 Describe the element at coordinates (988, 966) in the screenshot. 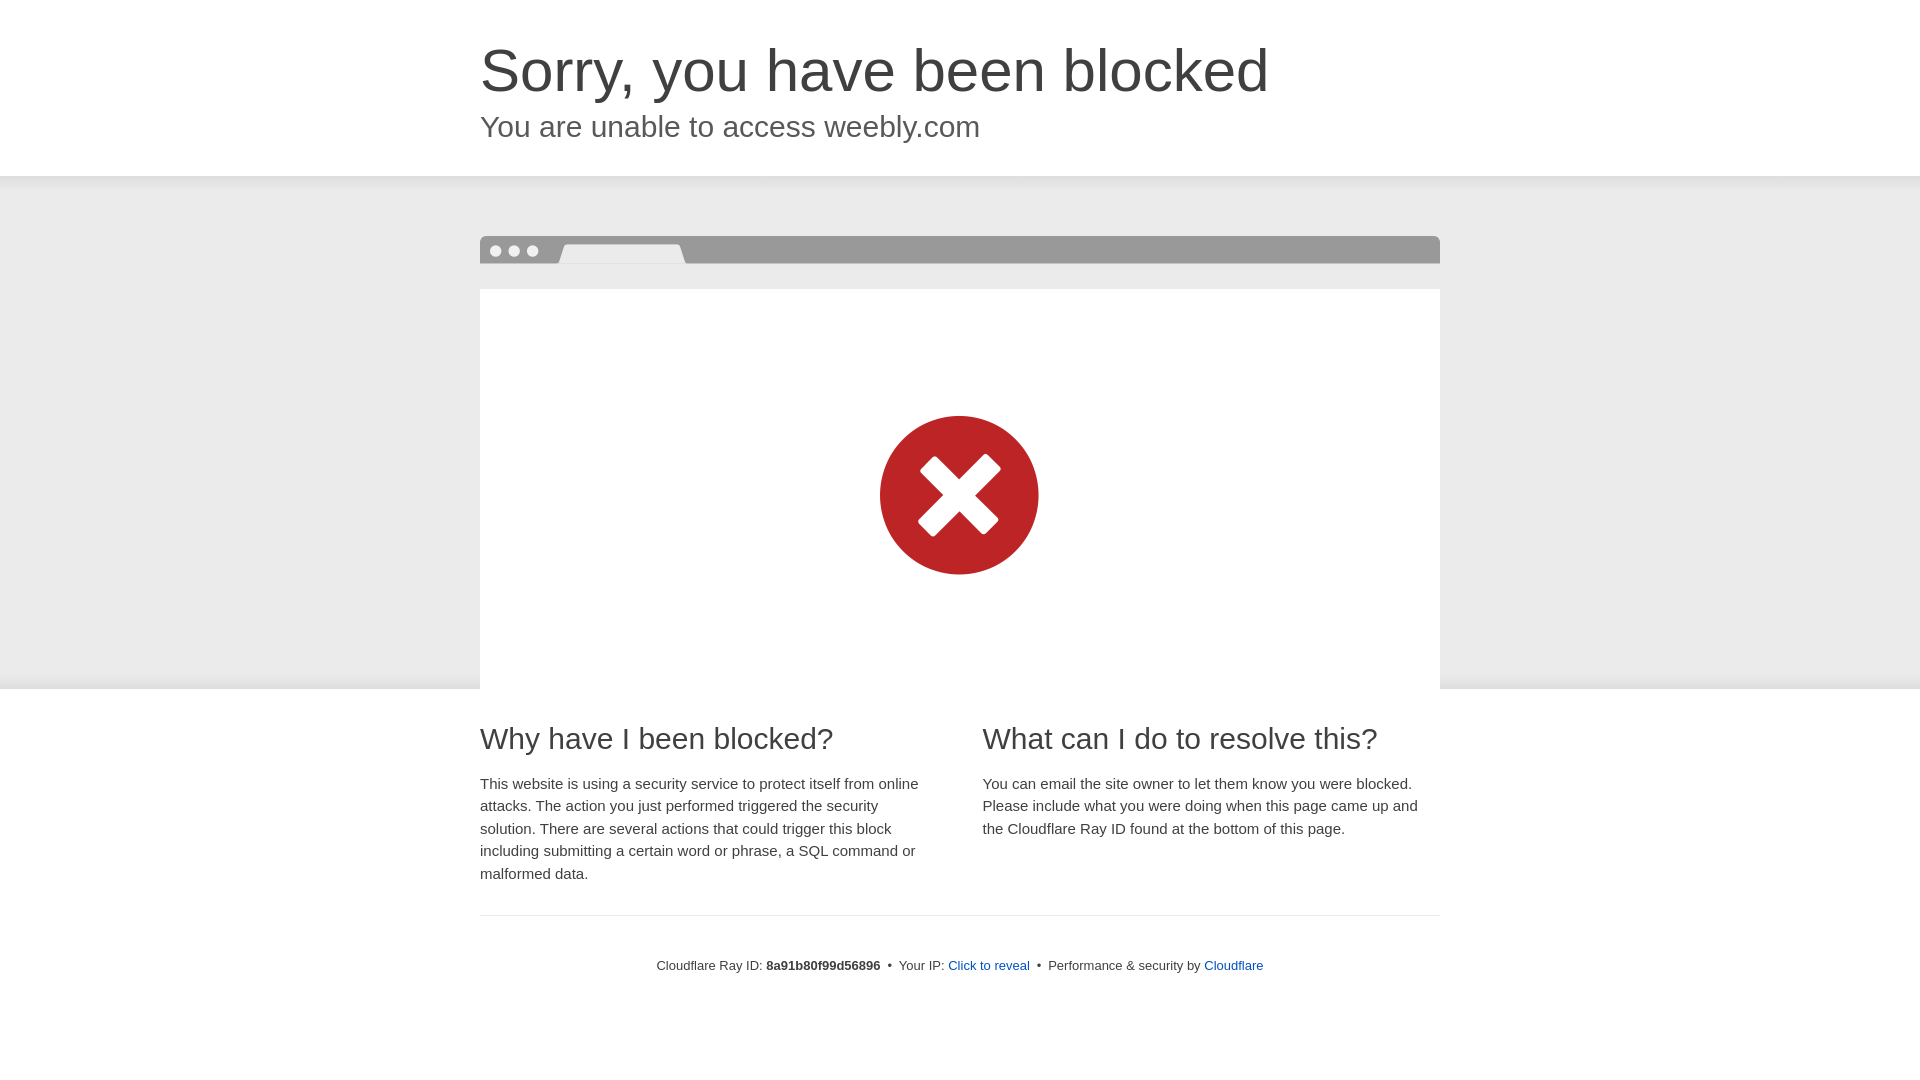

I see `Click to reveal` at that location.